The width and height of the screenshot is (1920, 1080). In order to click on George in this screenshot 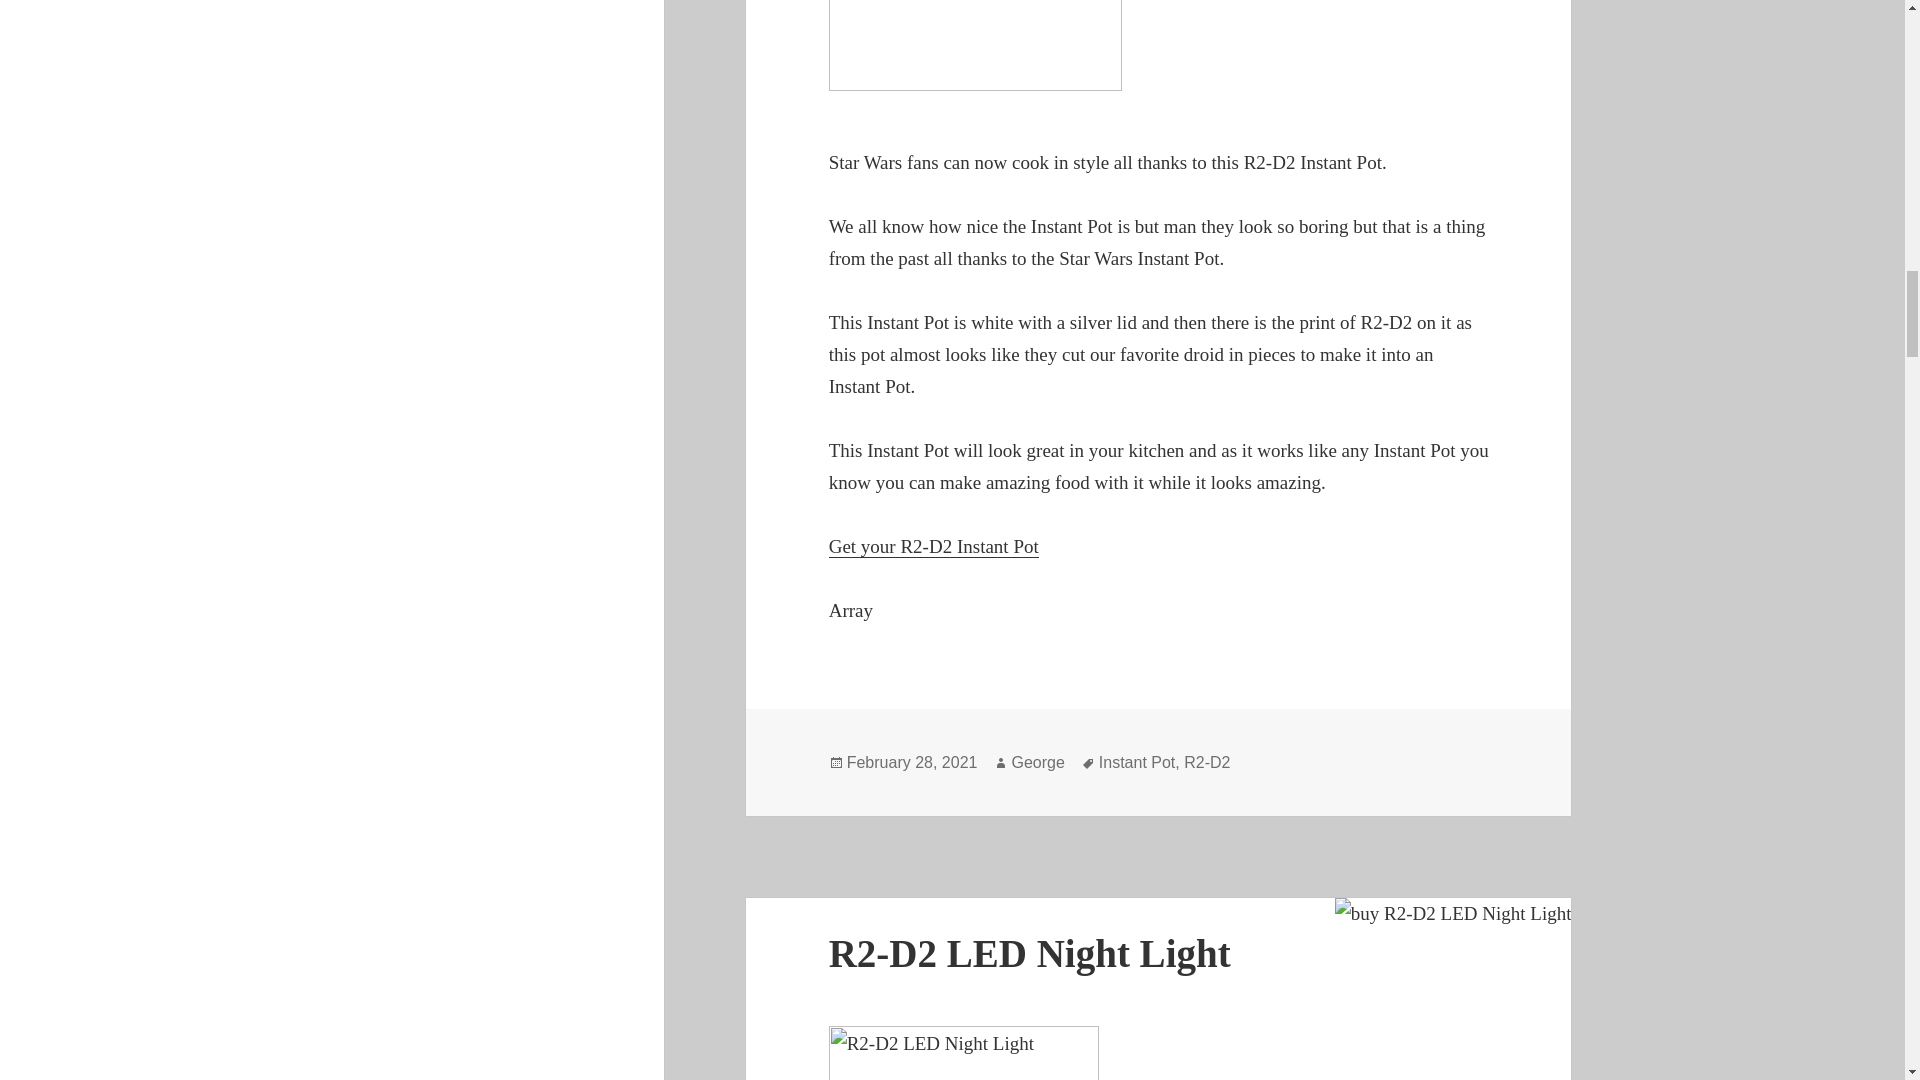, I will do `click(1037, 762)`.